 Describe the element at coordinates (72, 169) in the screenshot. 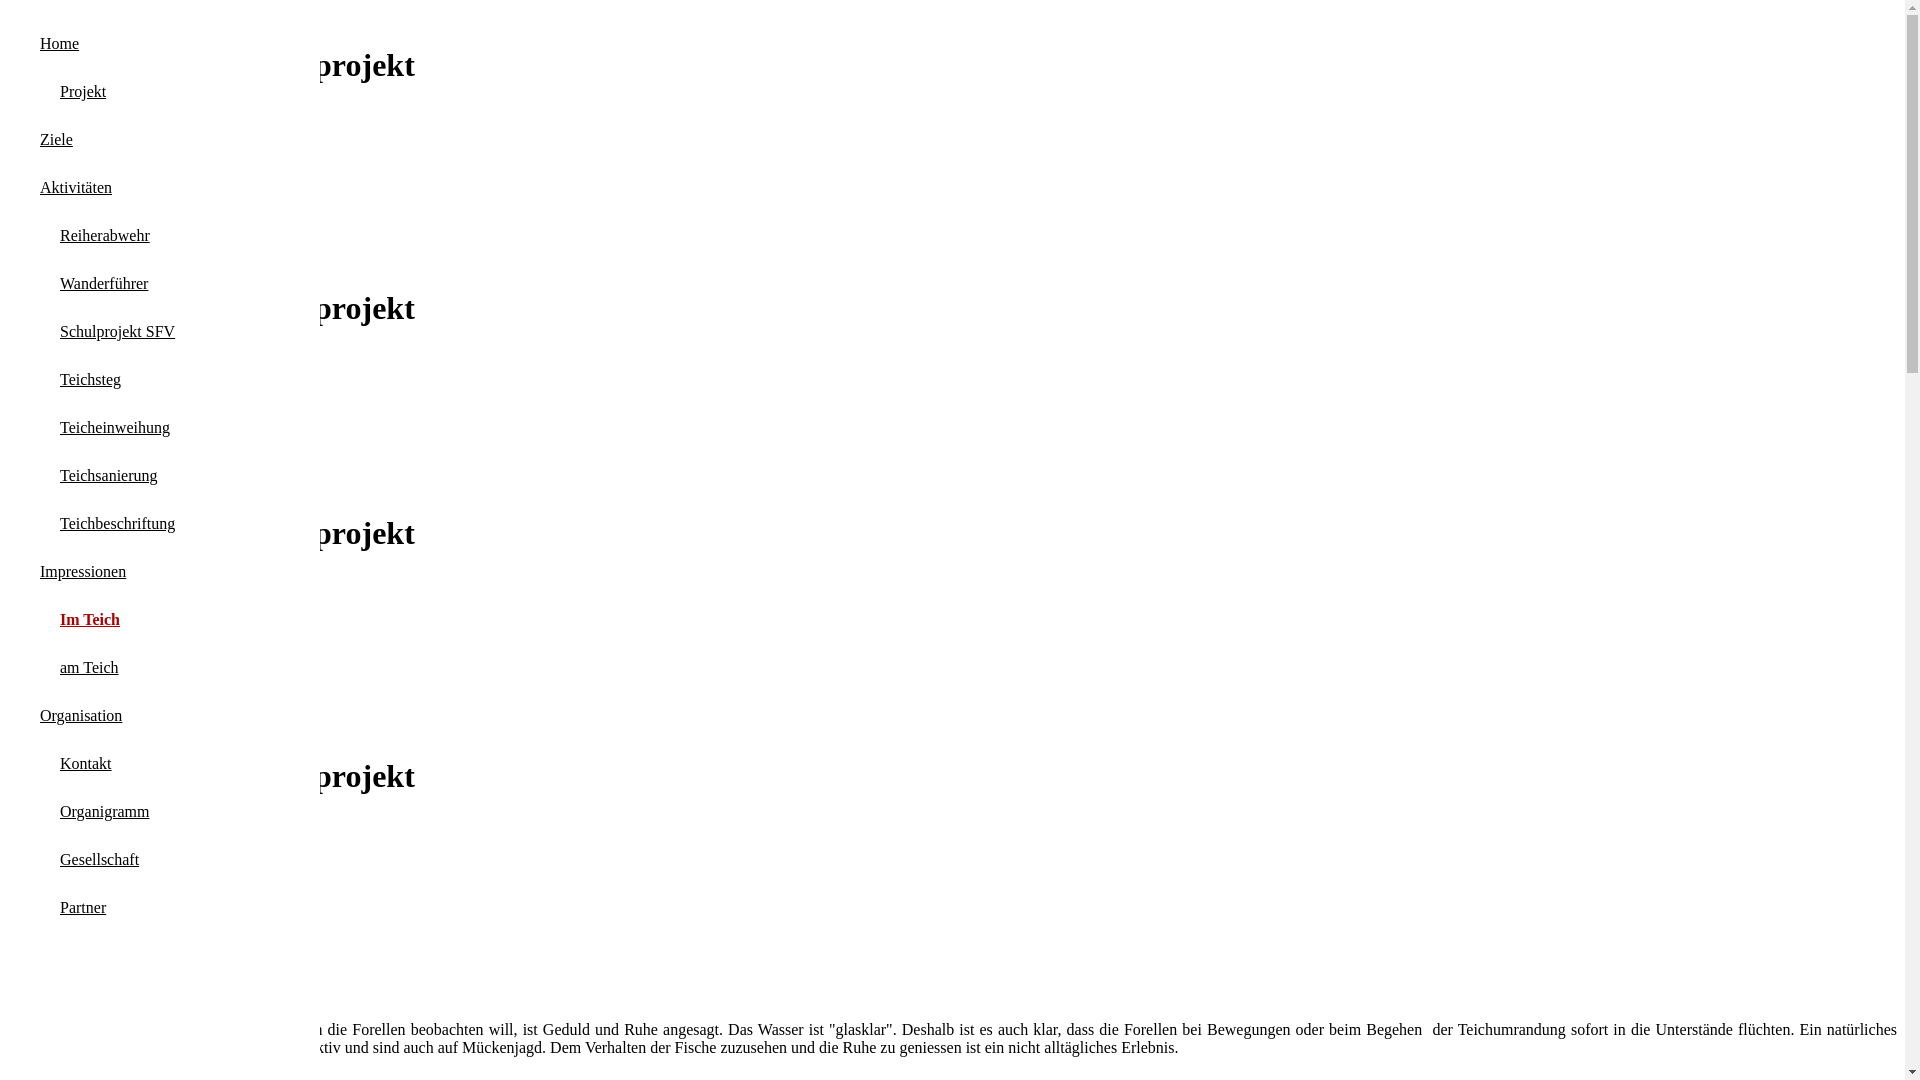

I see `Impressionen` at that location.